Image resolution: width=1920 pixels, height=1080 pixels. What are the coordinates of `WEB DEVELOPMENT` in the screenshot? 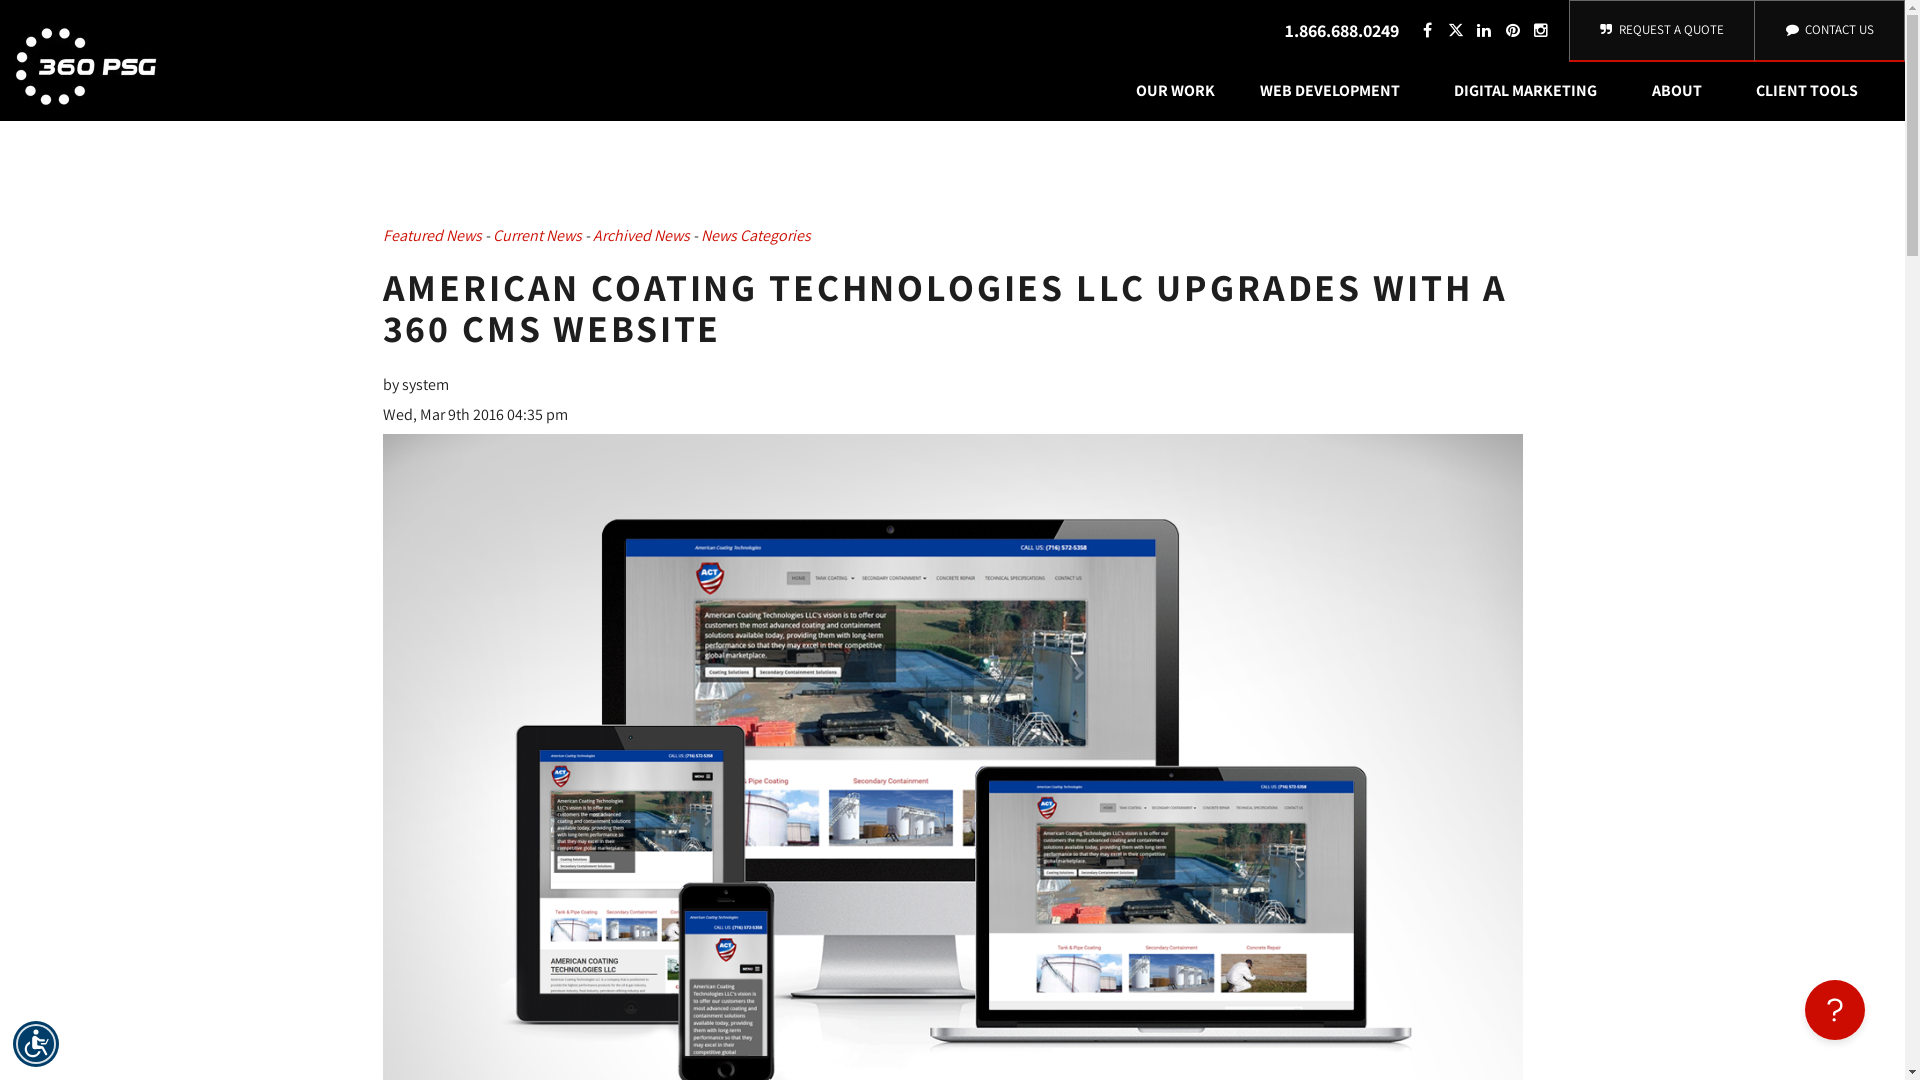 It's located at (1334, 91).